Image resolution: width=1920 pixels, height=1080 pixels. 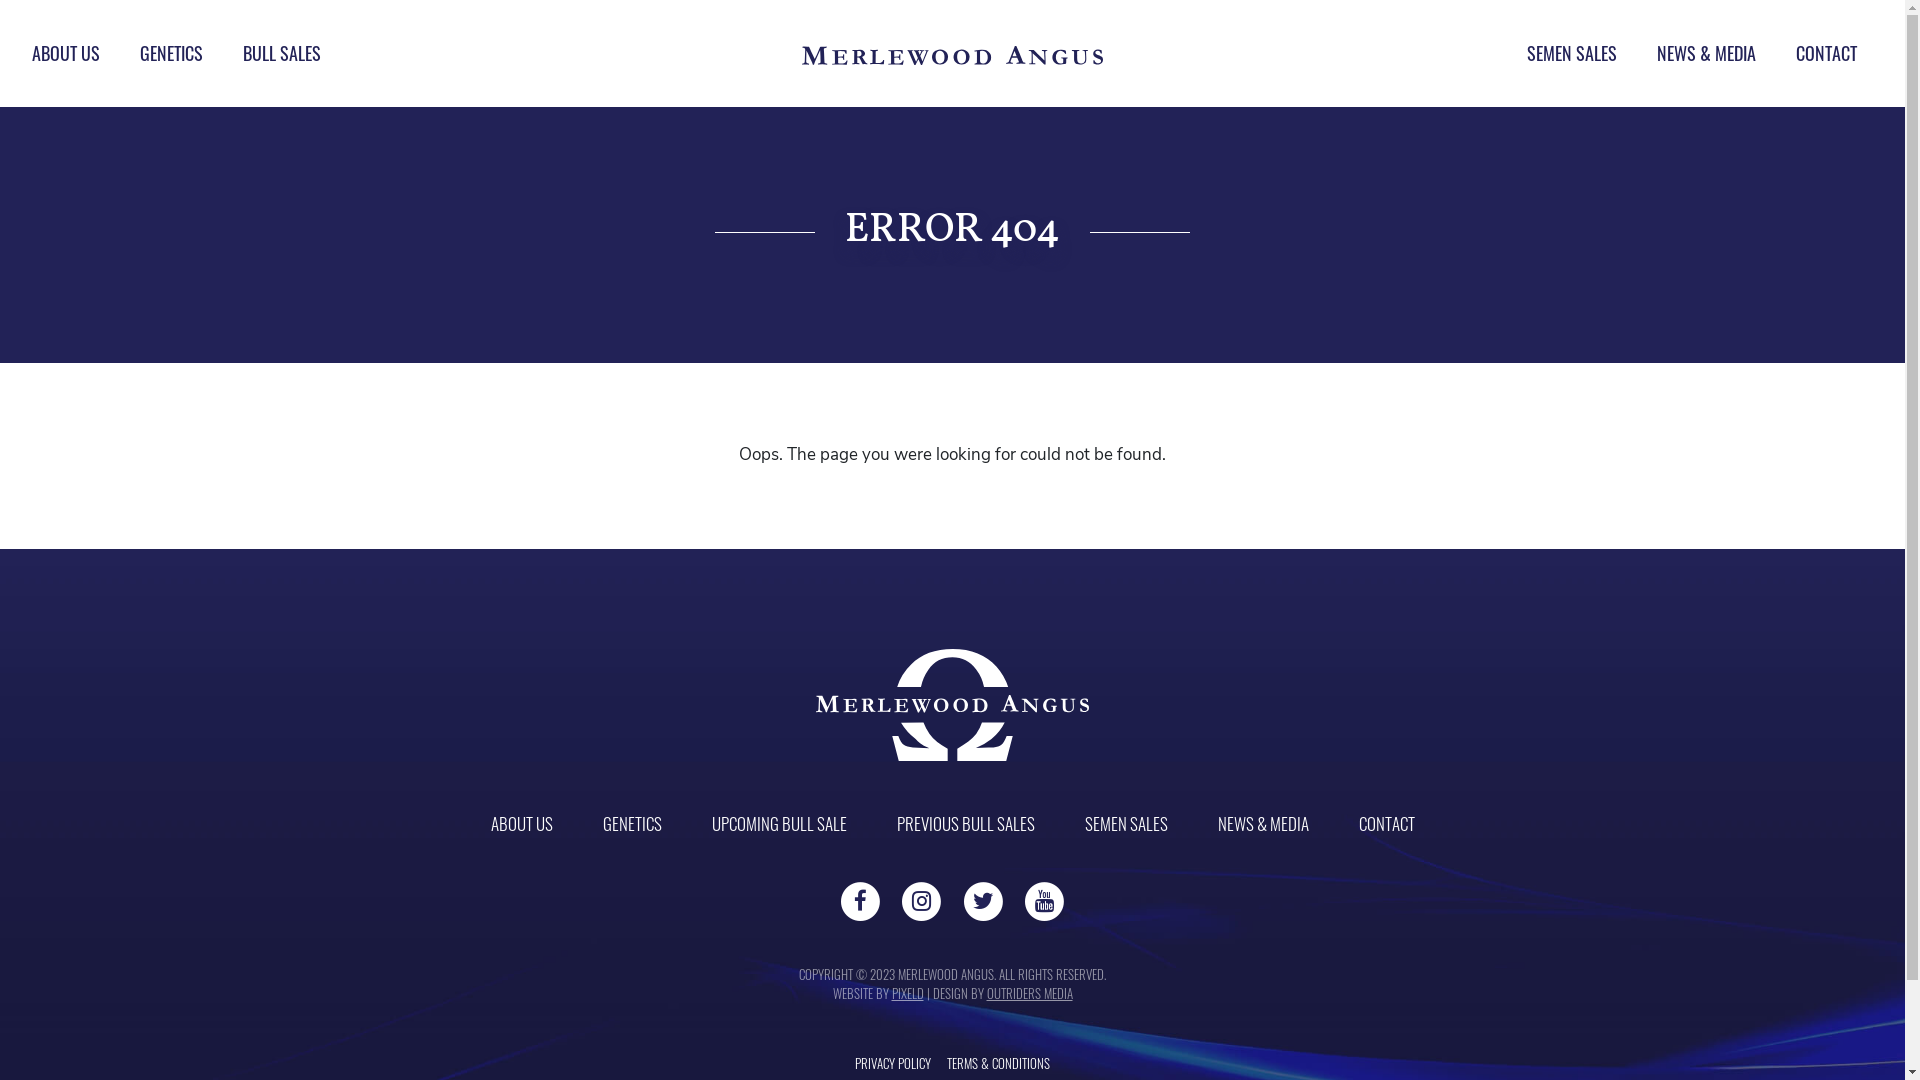 I want to click on CONTACT, so click(x=1826, y=54).